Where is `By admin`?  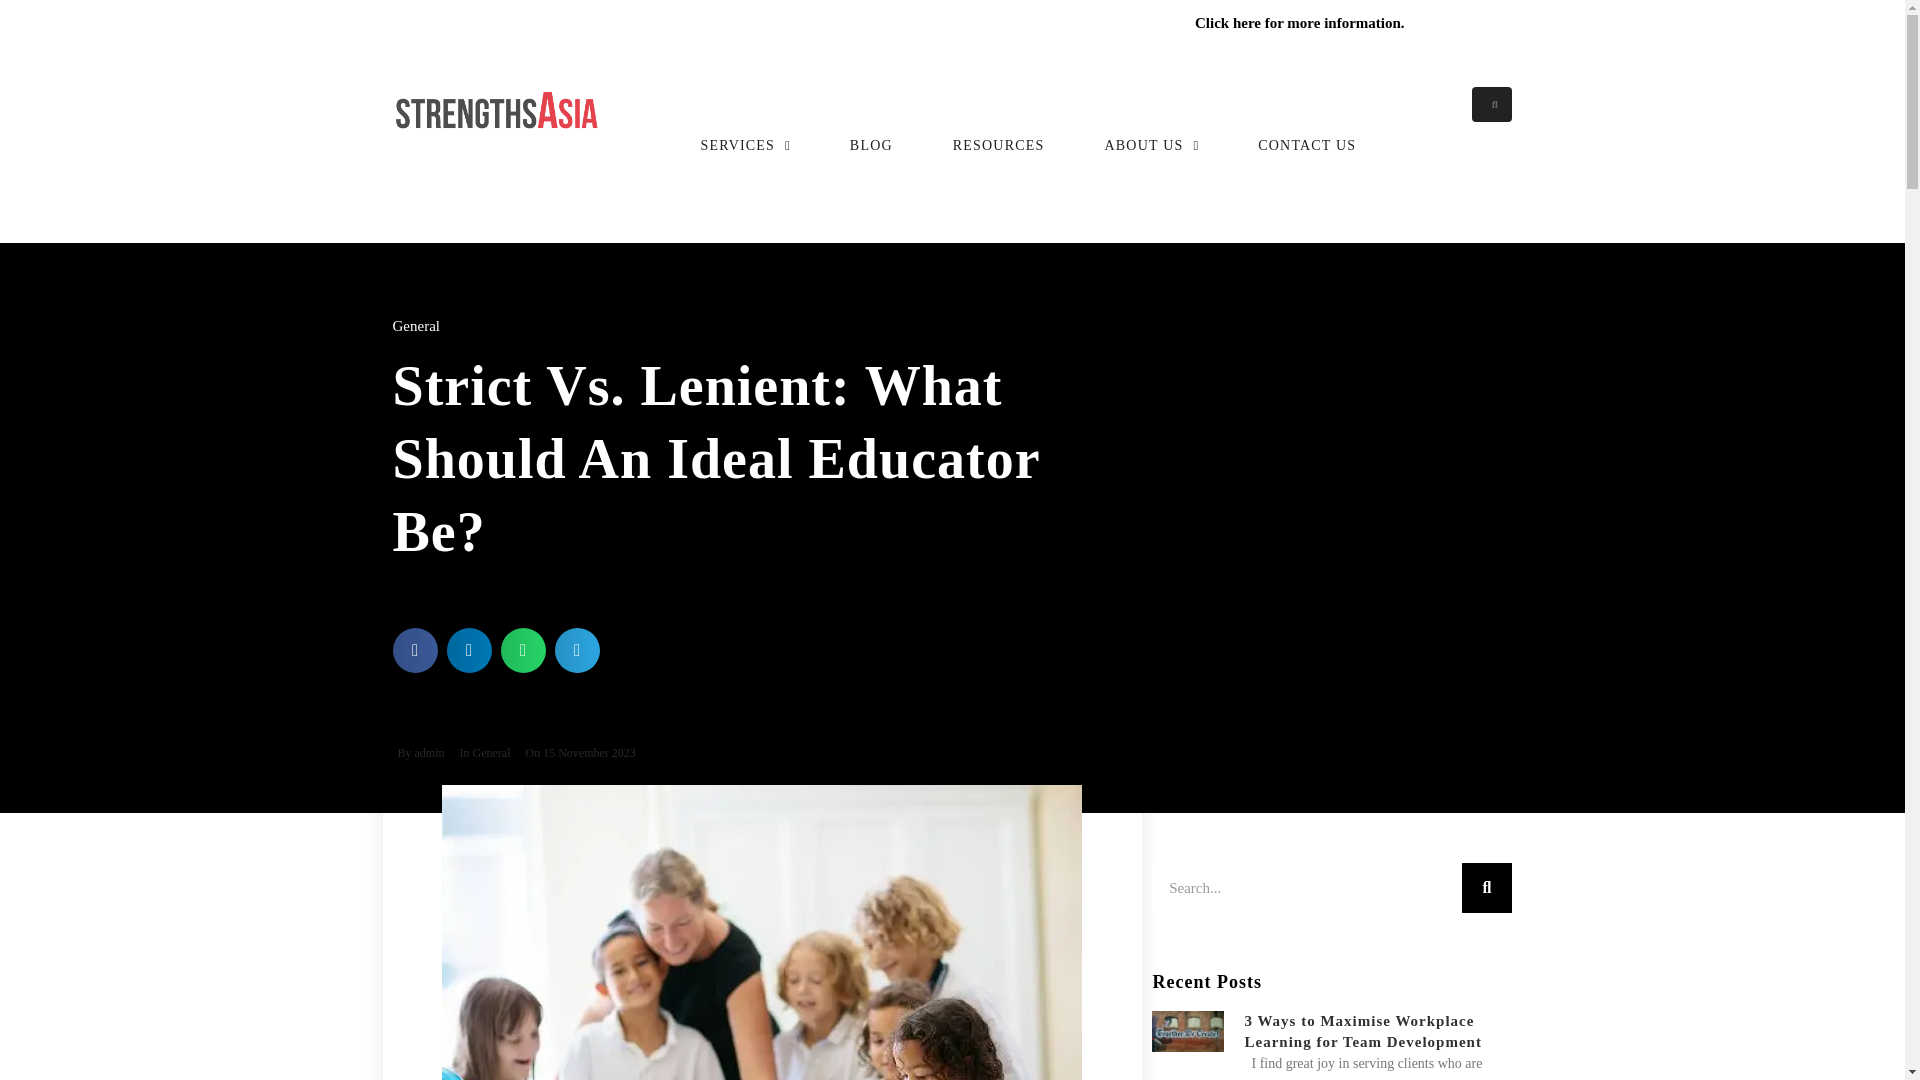 By admin is located at coordinates (417, 754).